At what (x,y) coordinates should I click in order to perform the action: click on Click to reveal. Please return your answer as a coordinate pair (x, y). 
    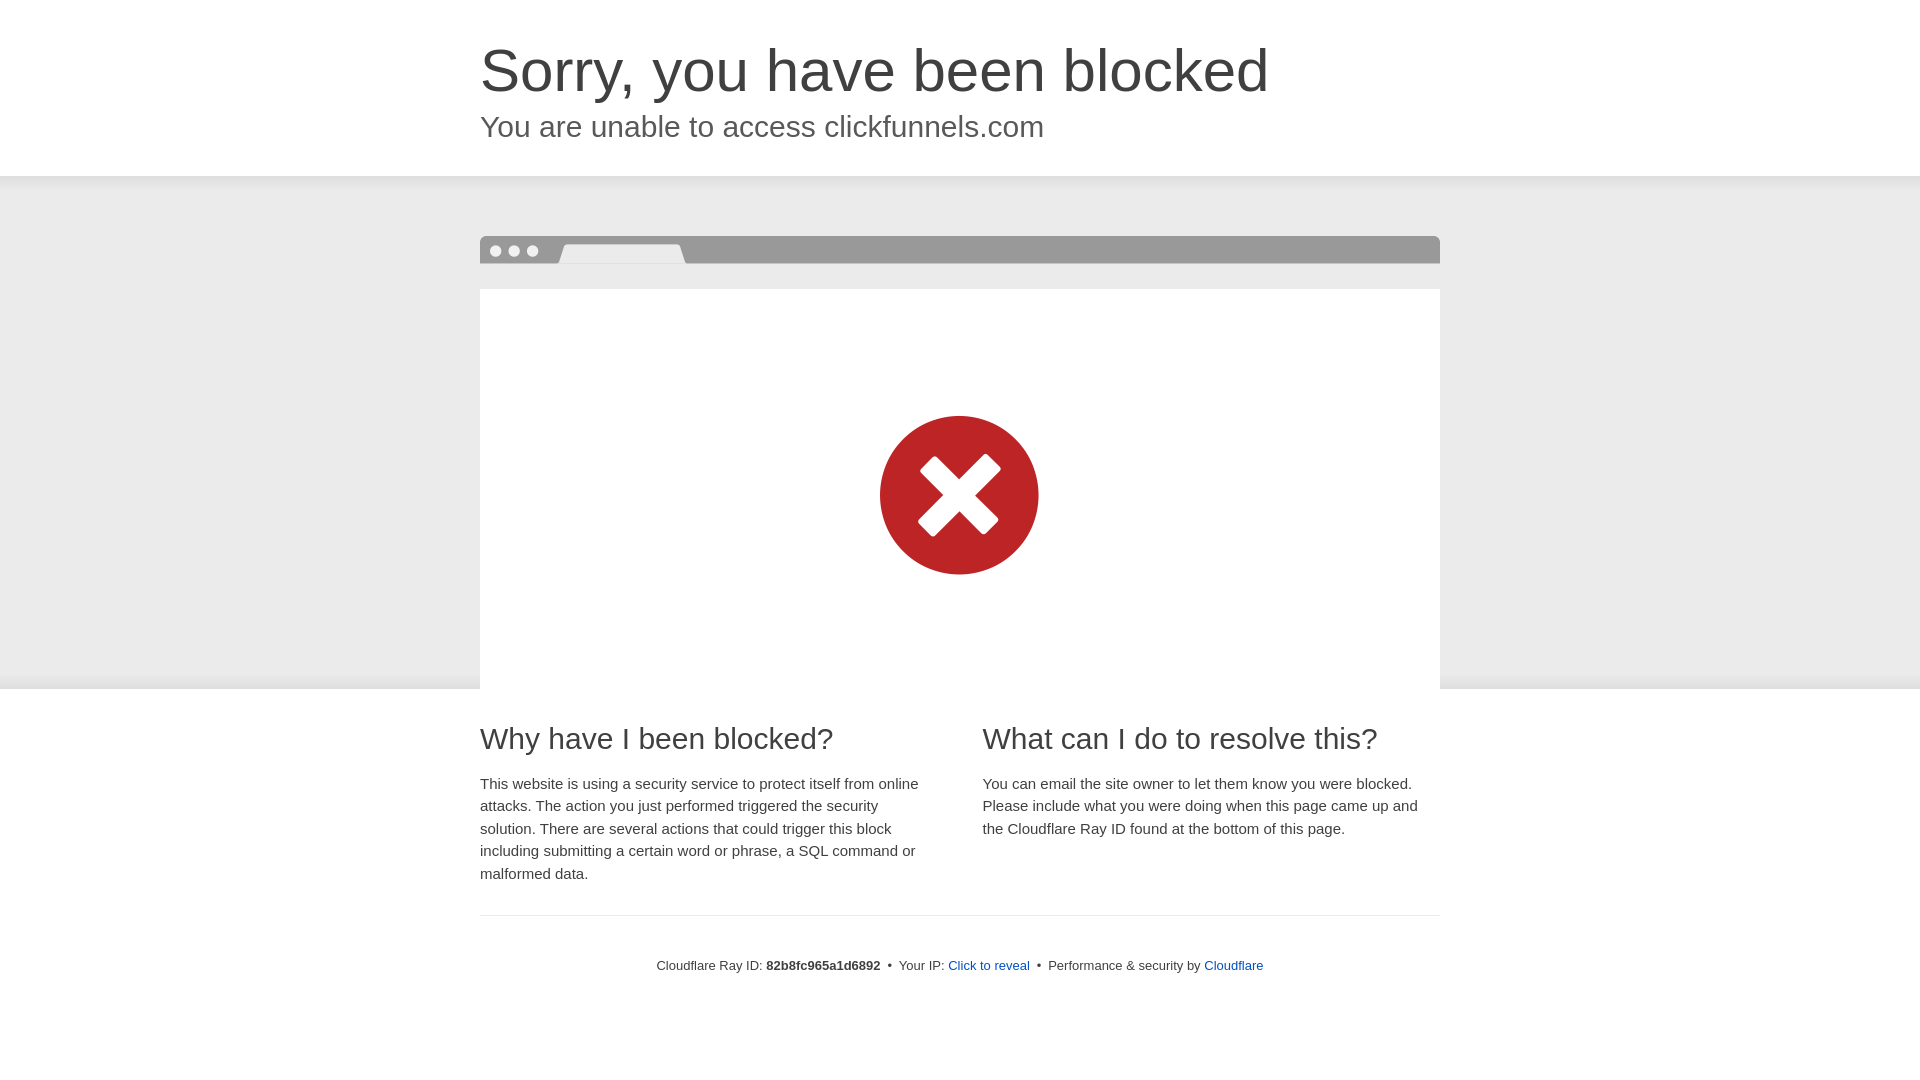
    Looking at the image, I should click on (989, 966).